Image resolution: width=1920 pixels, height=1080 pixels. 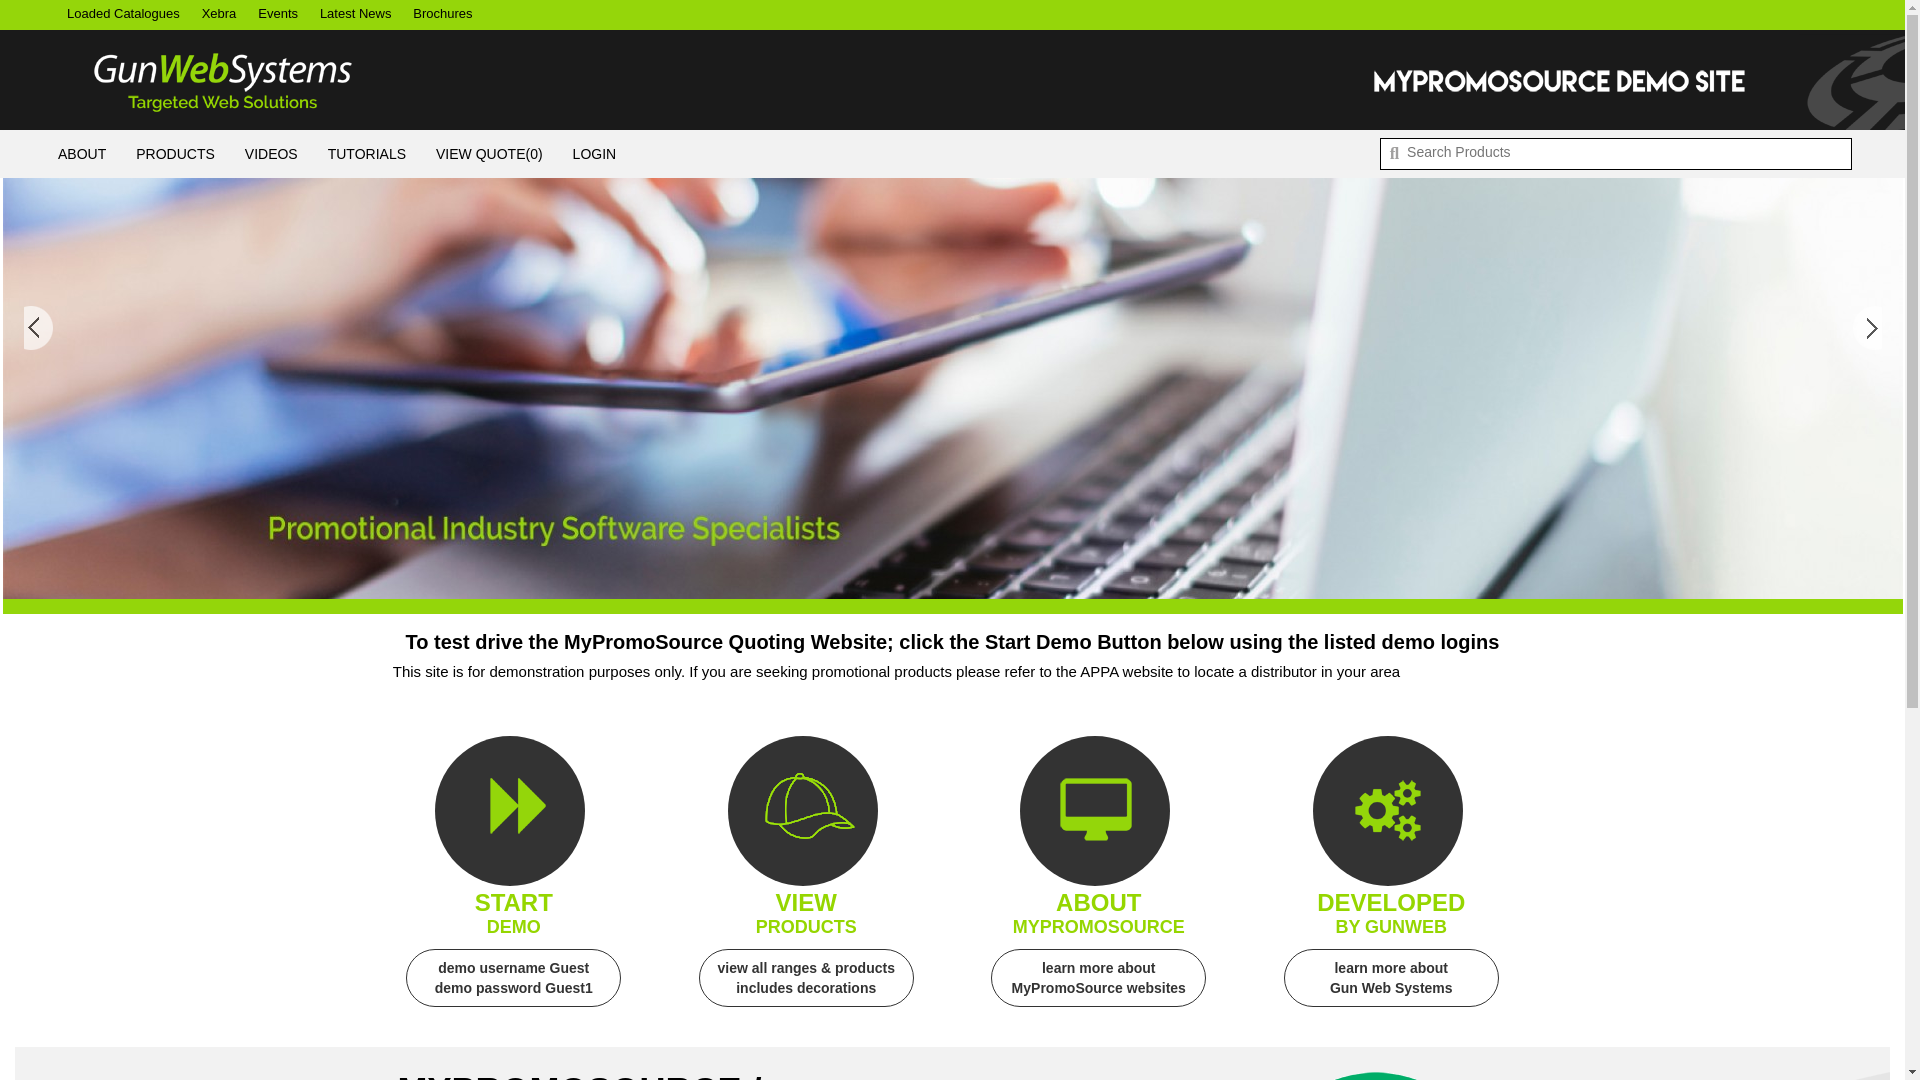 What do you see at coordinates (176, 154) in the screenshot?
I see `PRODUCTS` at bounding box center [176, 154].